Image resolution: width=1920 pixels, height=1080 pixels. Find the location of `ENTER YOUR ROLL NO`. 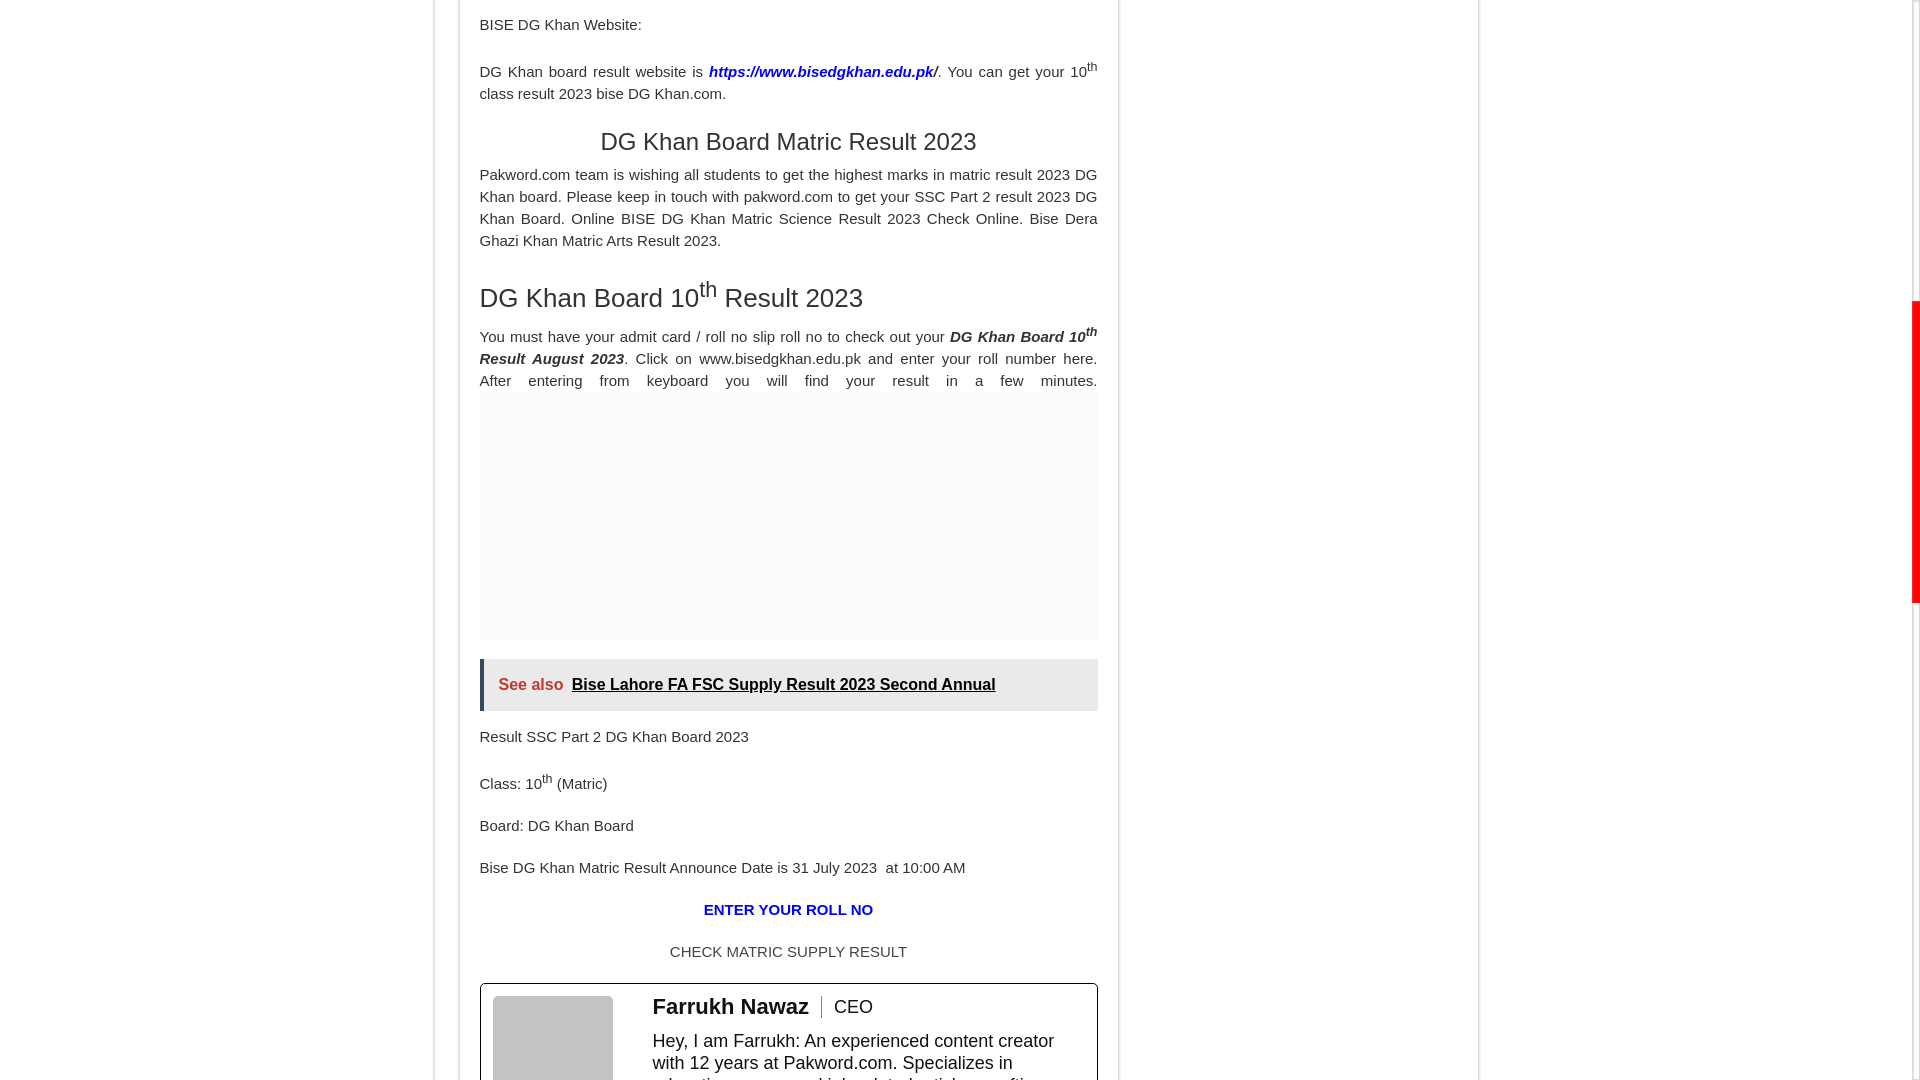

ENTER YOUR ROLL NO is located at coordinates (788, 909).